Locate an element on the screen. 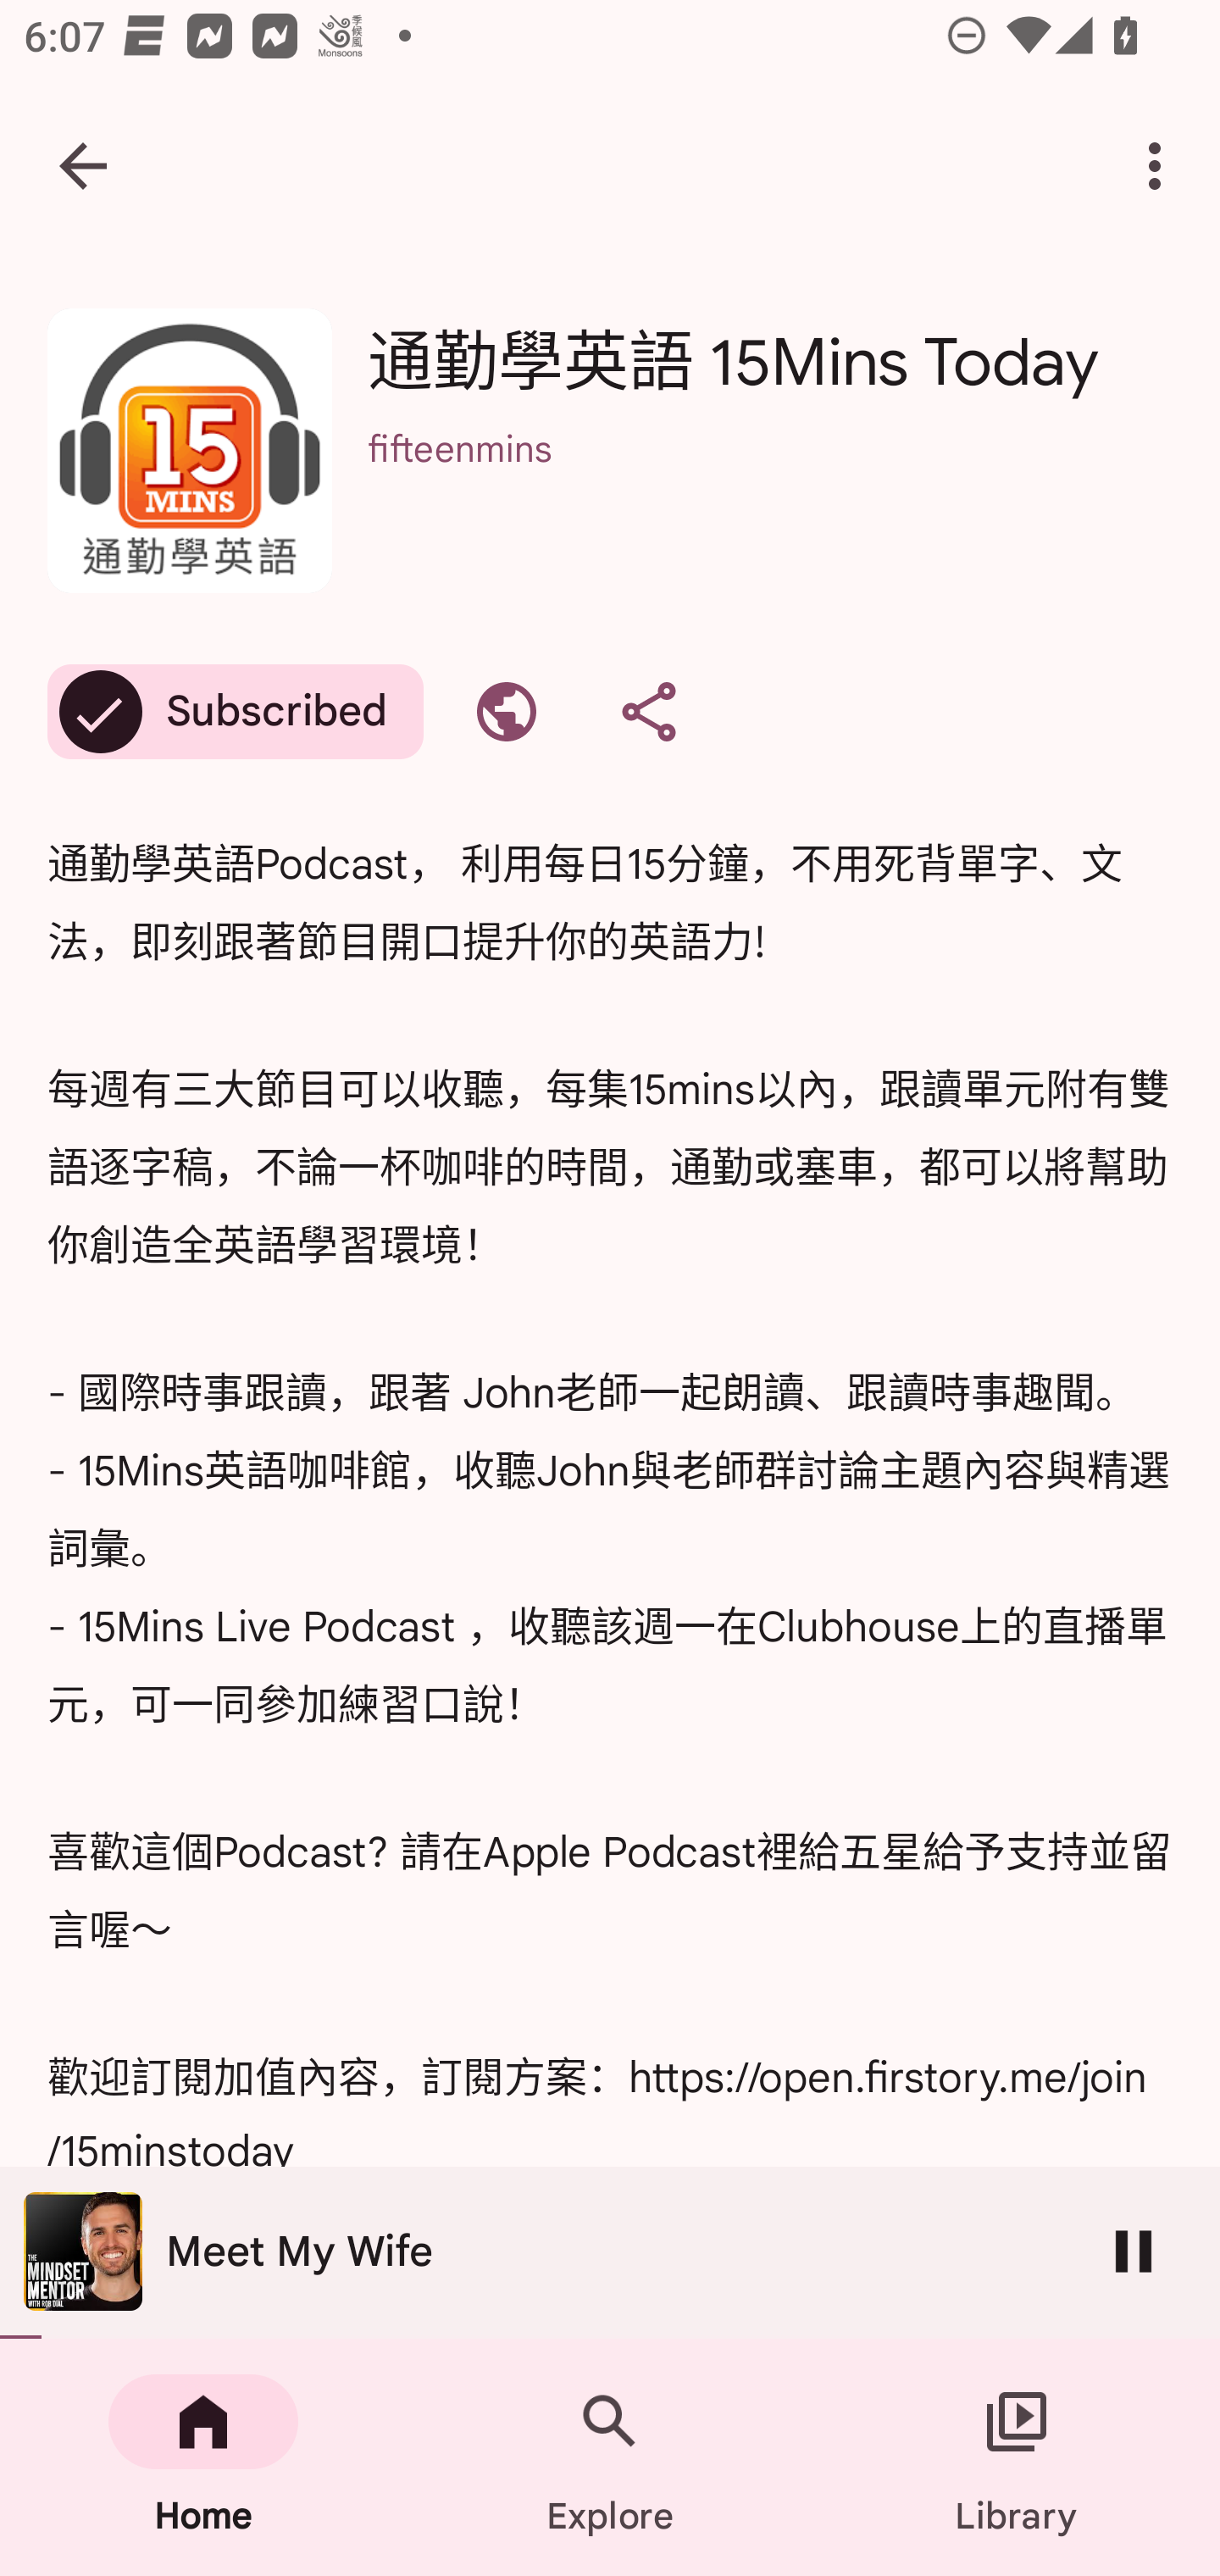 This screenshot has height=2576, width=1220. Library is located at coordinates (1017, 2457).